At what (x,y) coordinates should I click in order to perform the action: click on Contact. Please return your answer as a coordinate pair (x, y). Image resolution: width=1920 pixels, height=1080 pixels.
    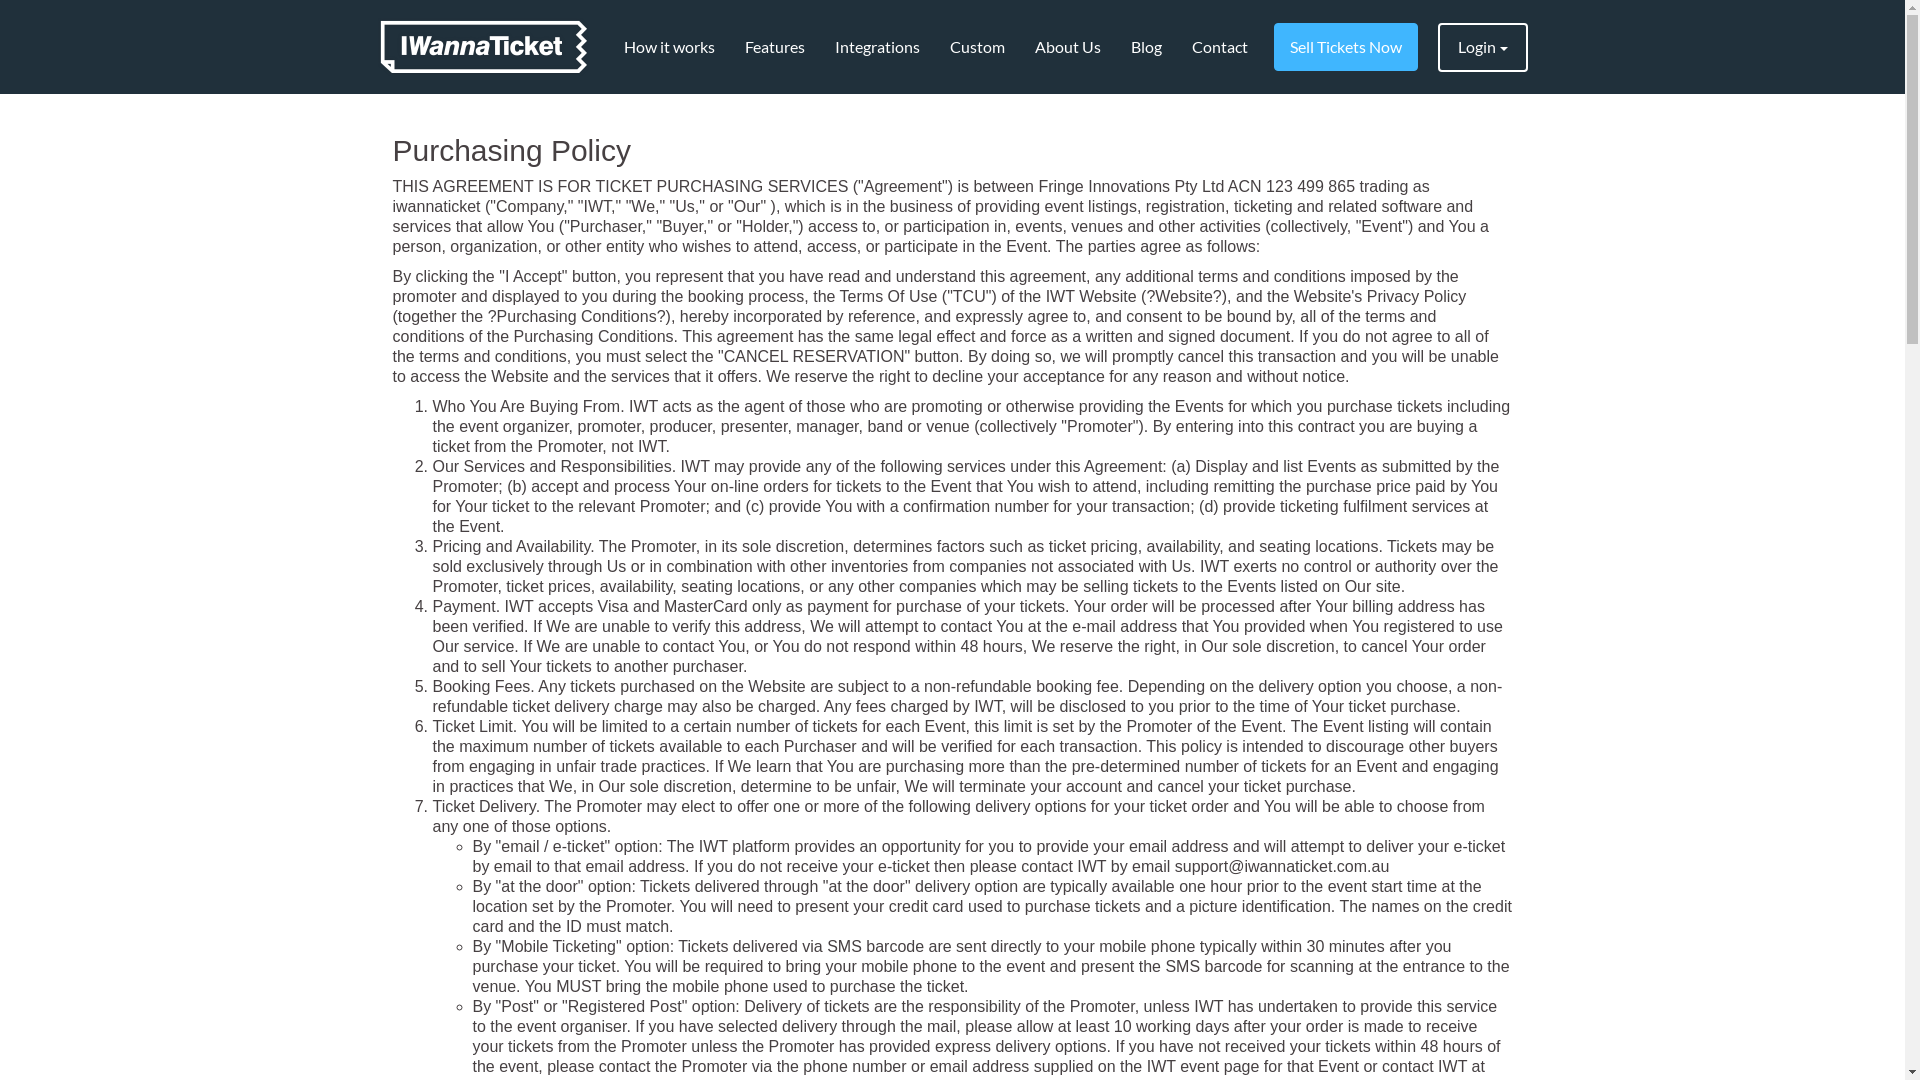
    Looking at the image, I should click on (1219, 47).